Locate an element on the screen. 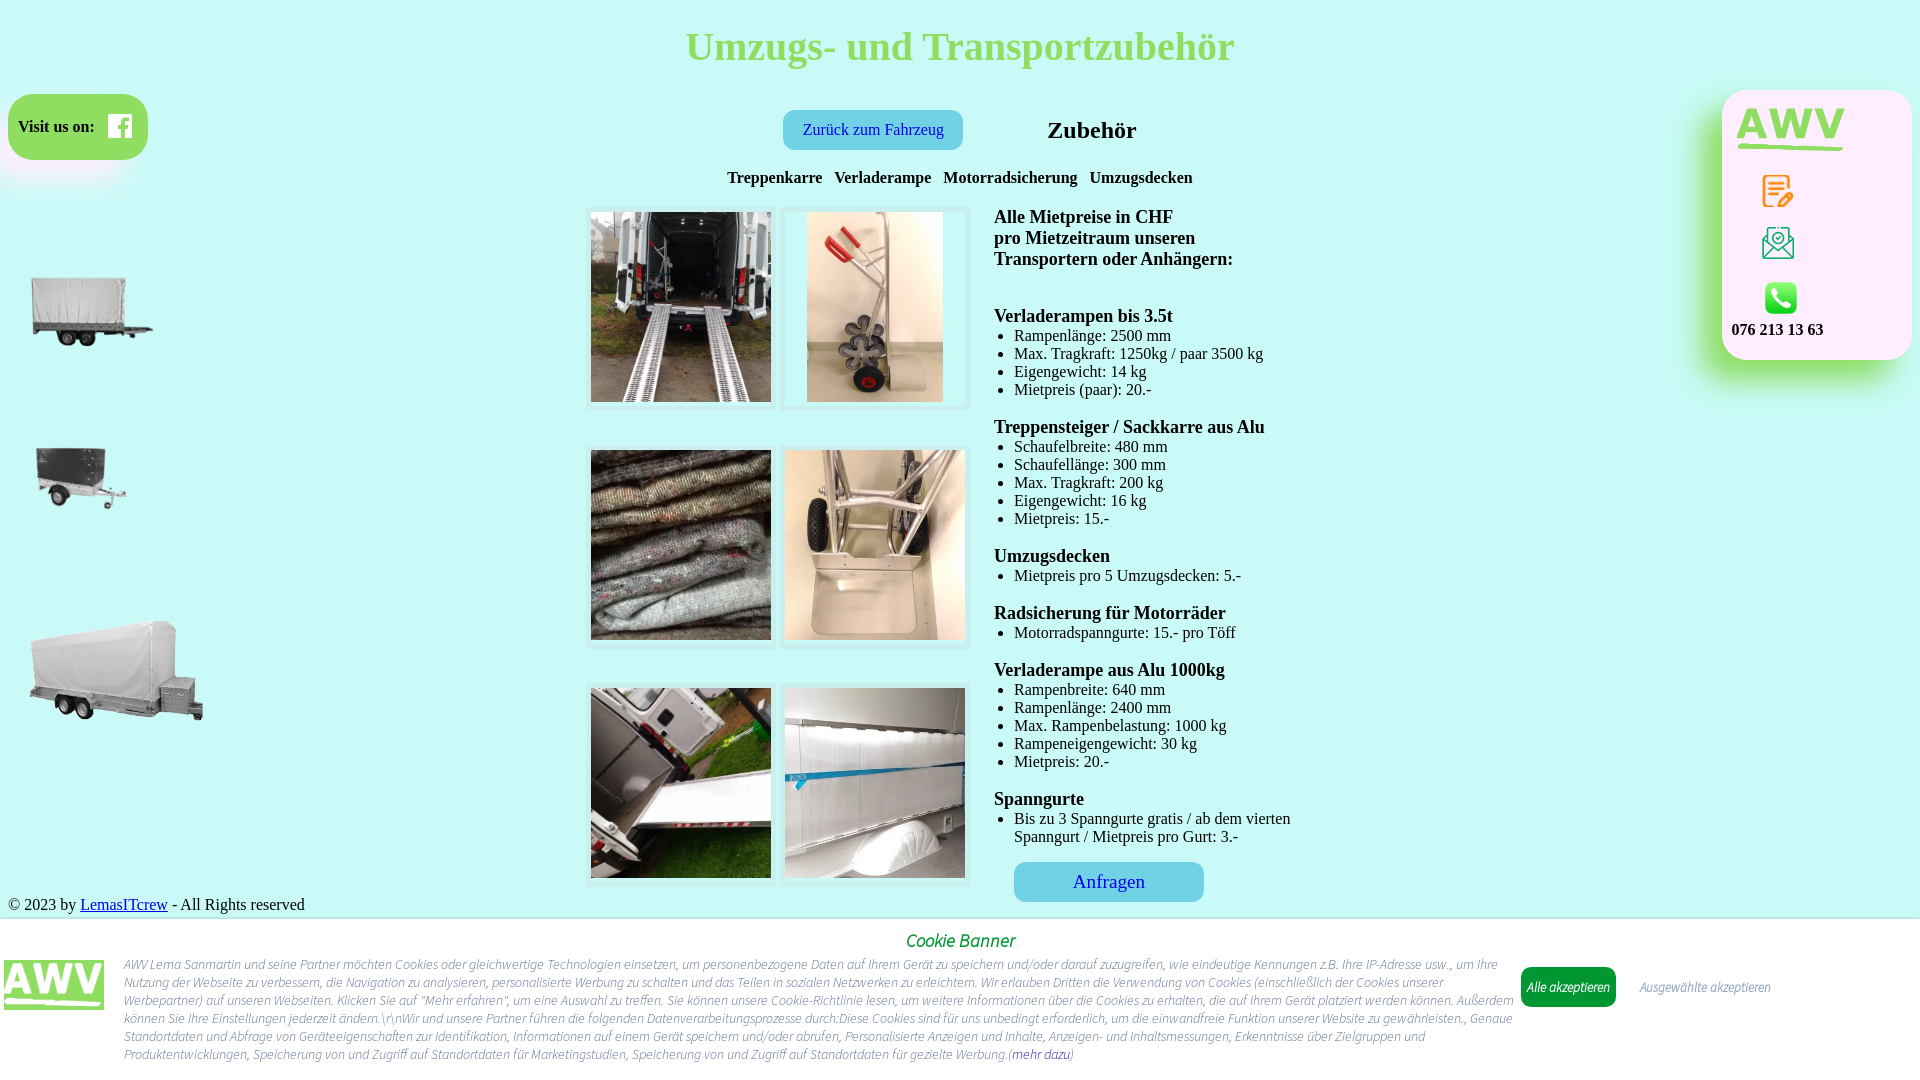 This screenshot has width=1920, height=1080. Motorradtransport is located at coordinates (874, 634).